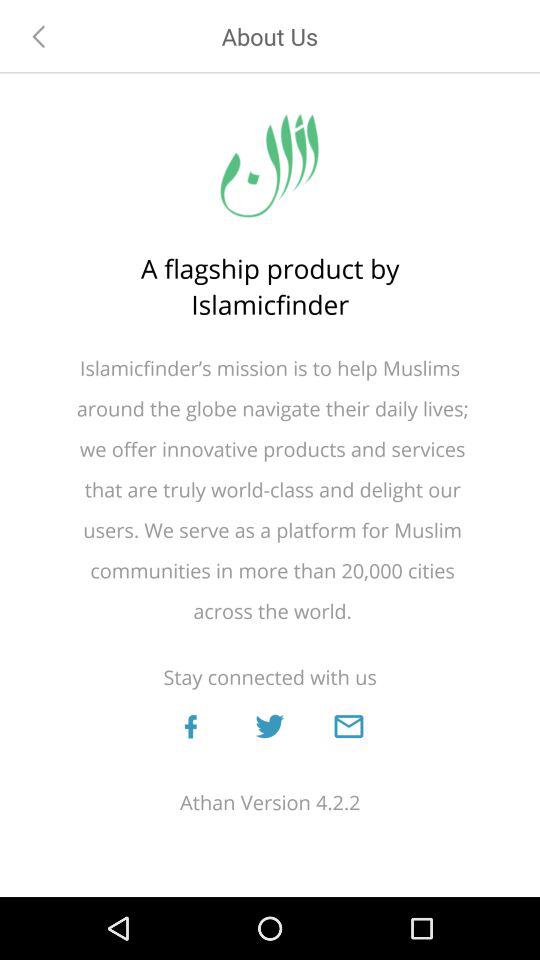  Describe the element at coordinates (39, 36) in the screenshot. I see `previous page` at that location.